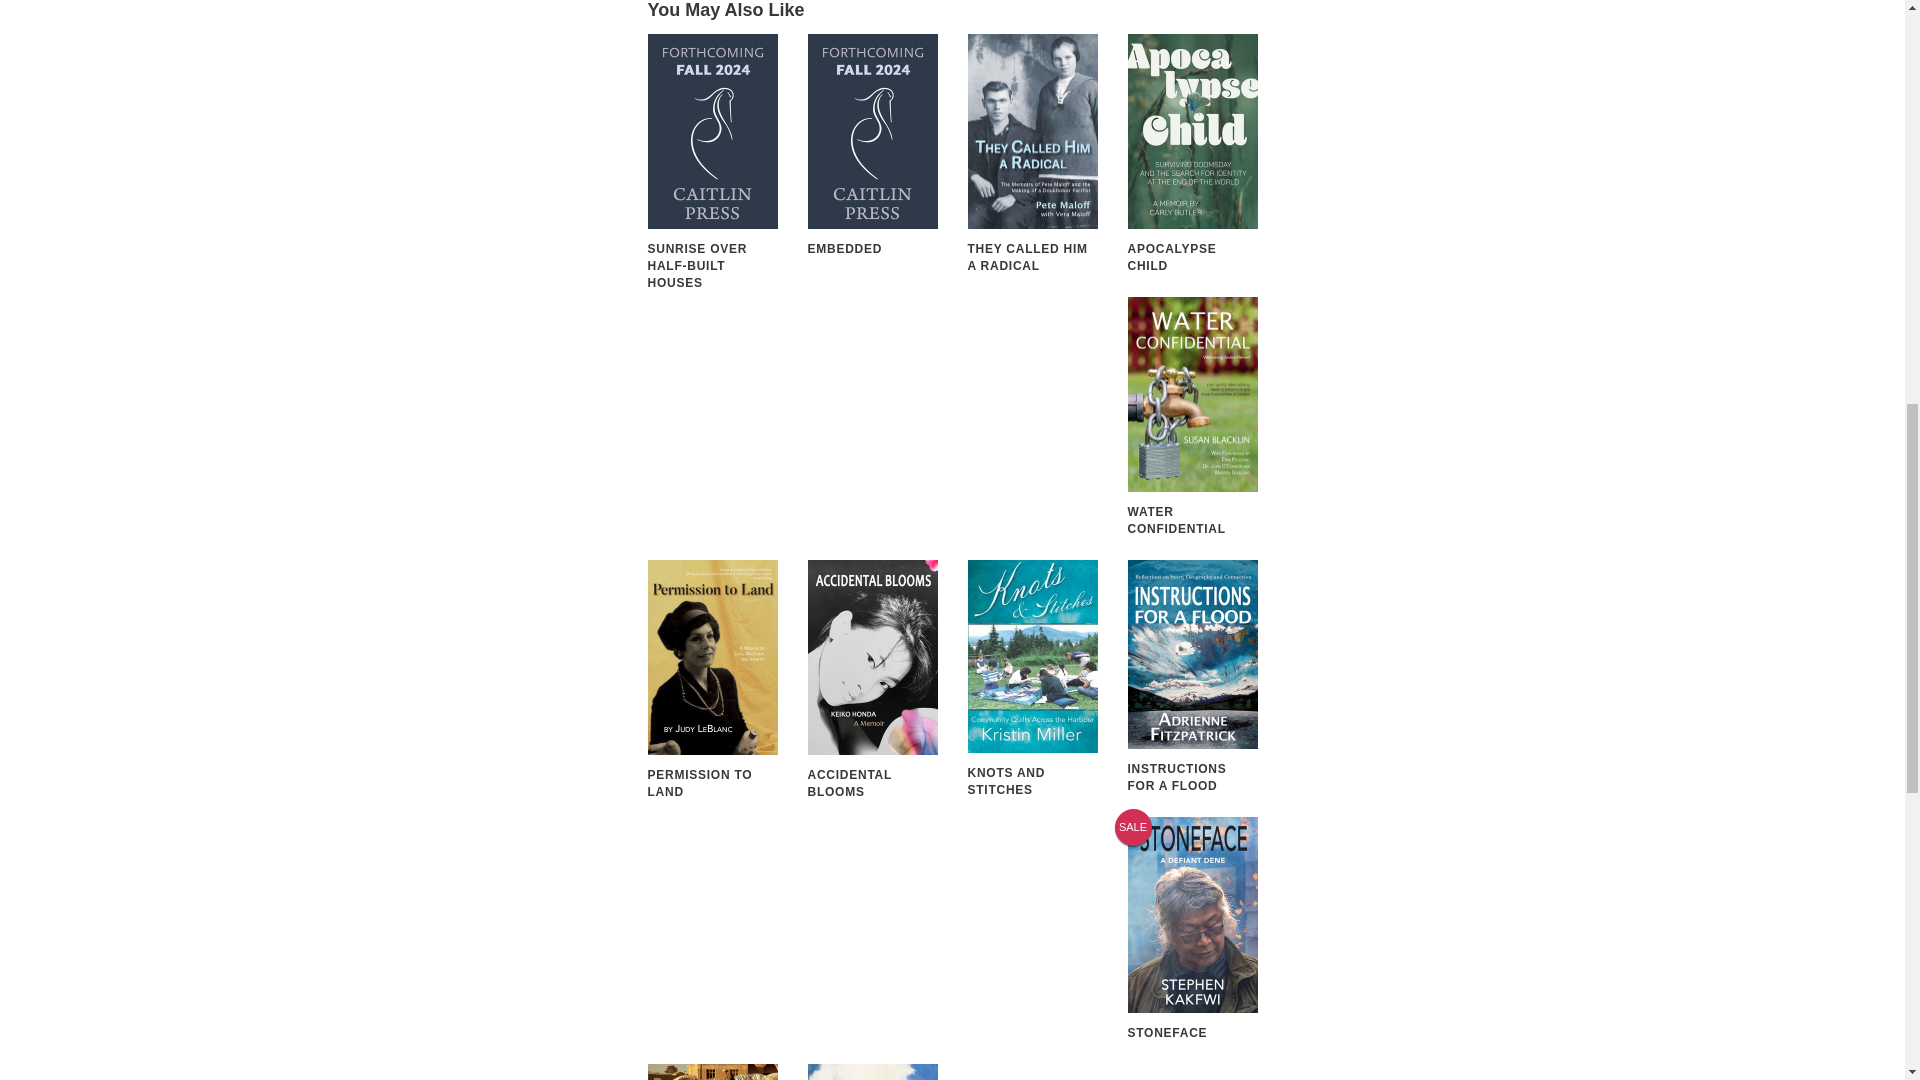 The width and height of the screenshot is (1920, 1080). Describe the element at coordinates (873, 680) in the screenshot. I see `View Accidental Blooms` at that location.